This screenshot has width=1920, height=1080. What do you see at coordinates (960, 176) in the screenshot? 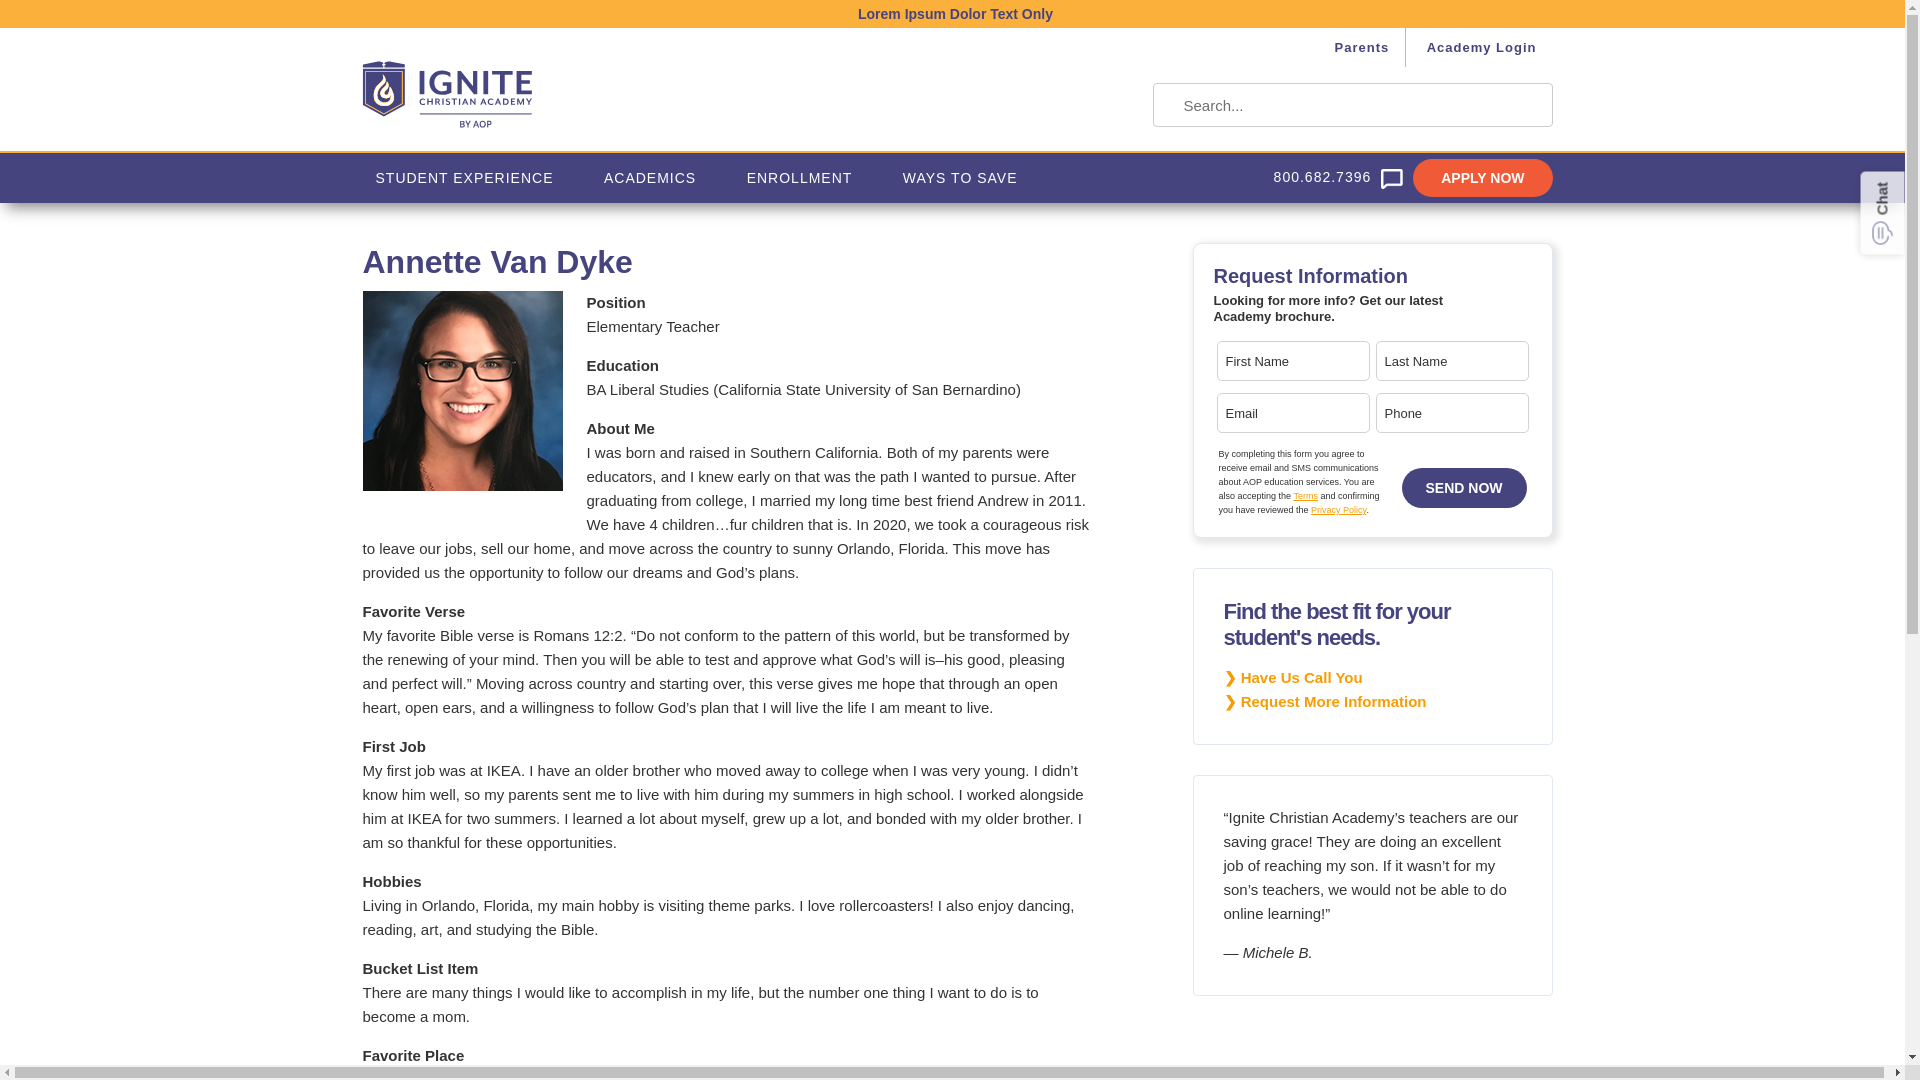
I see `WAYS TO SAVE` at bounding box center [960, 176].